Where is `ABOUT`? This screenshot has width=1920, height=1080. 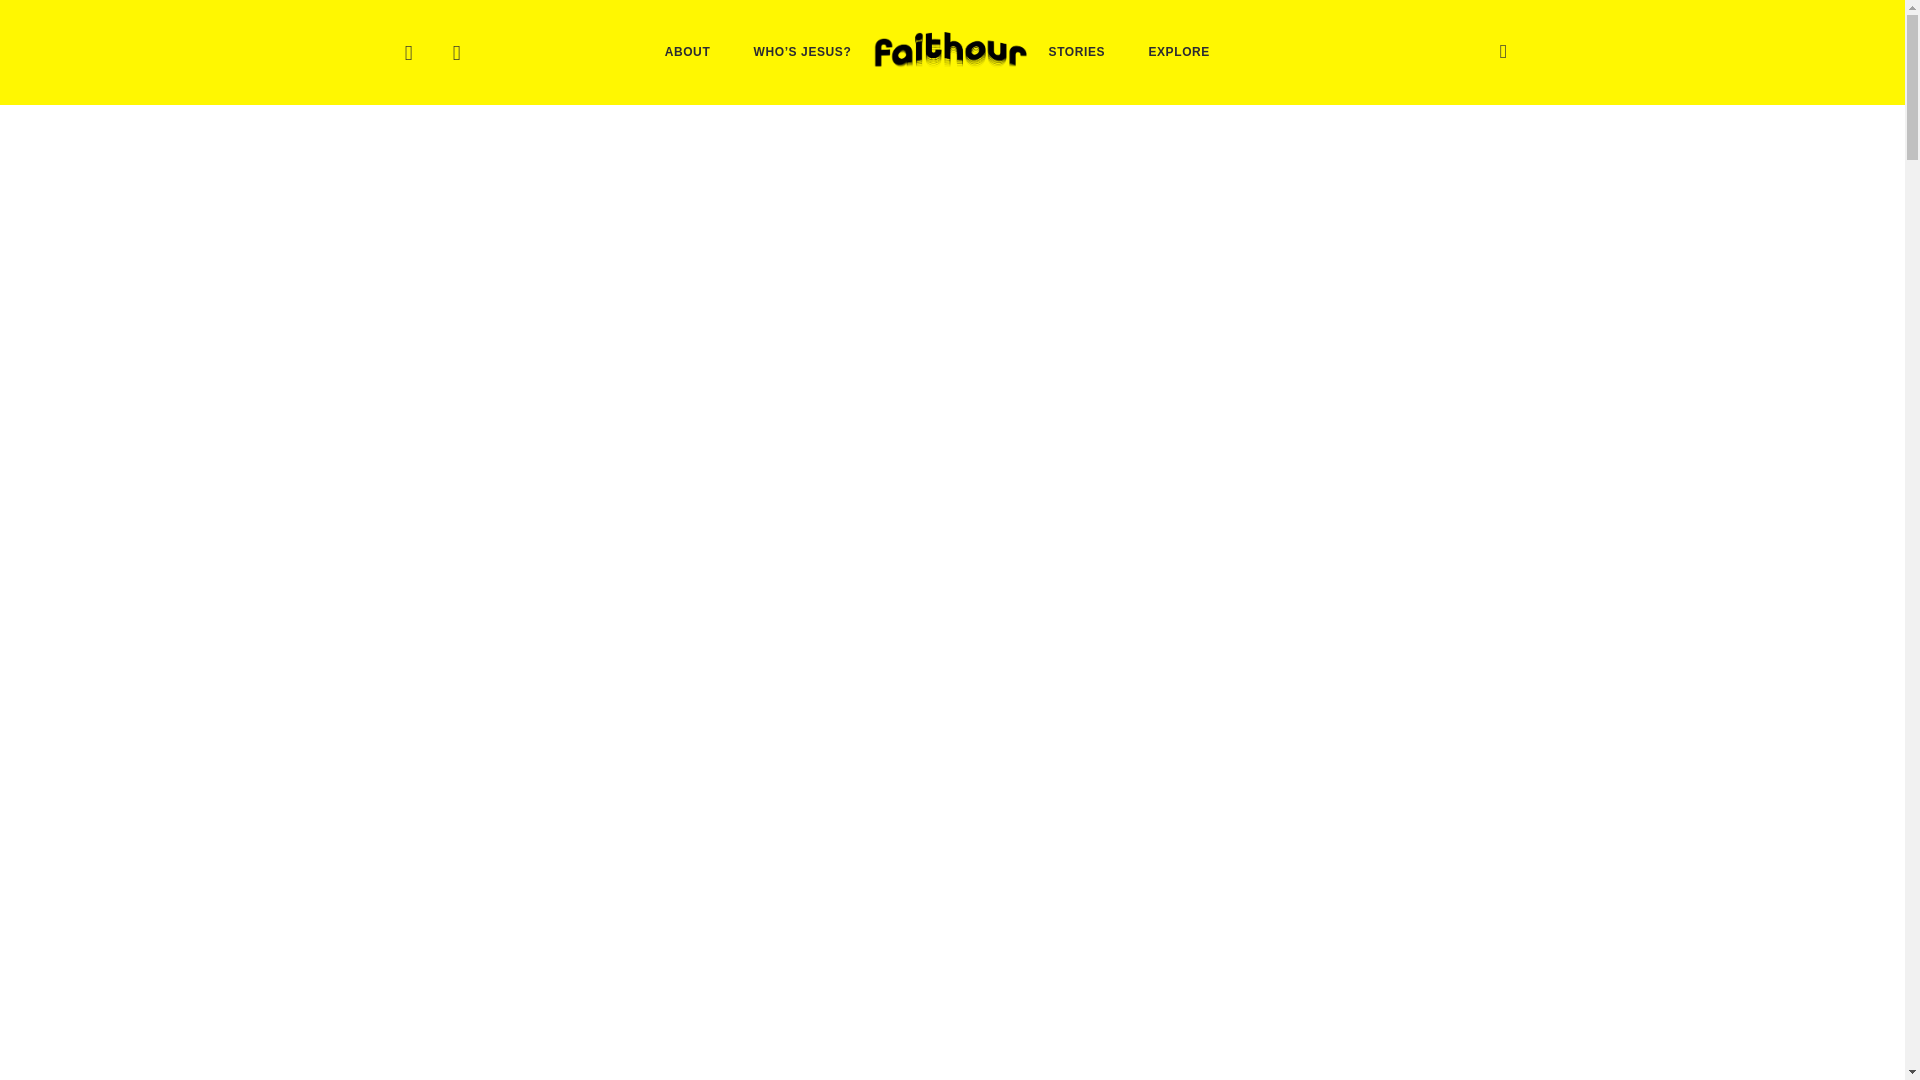 ABOUT is located at coordinates (687, 52).